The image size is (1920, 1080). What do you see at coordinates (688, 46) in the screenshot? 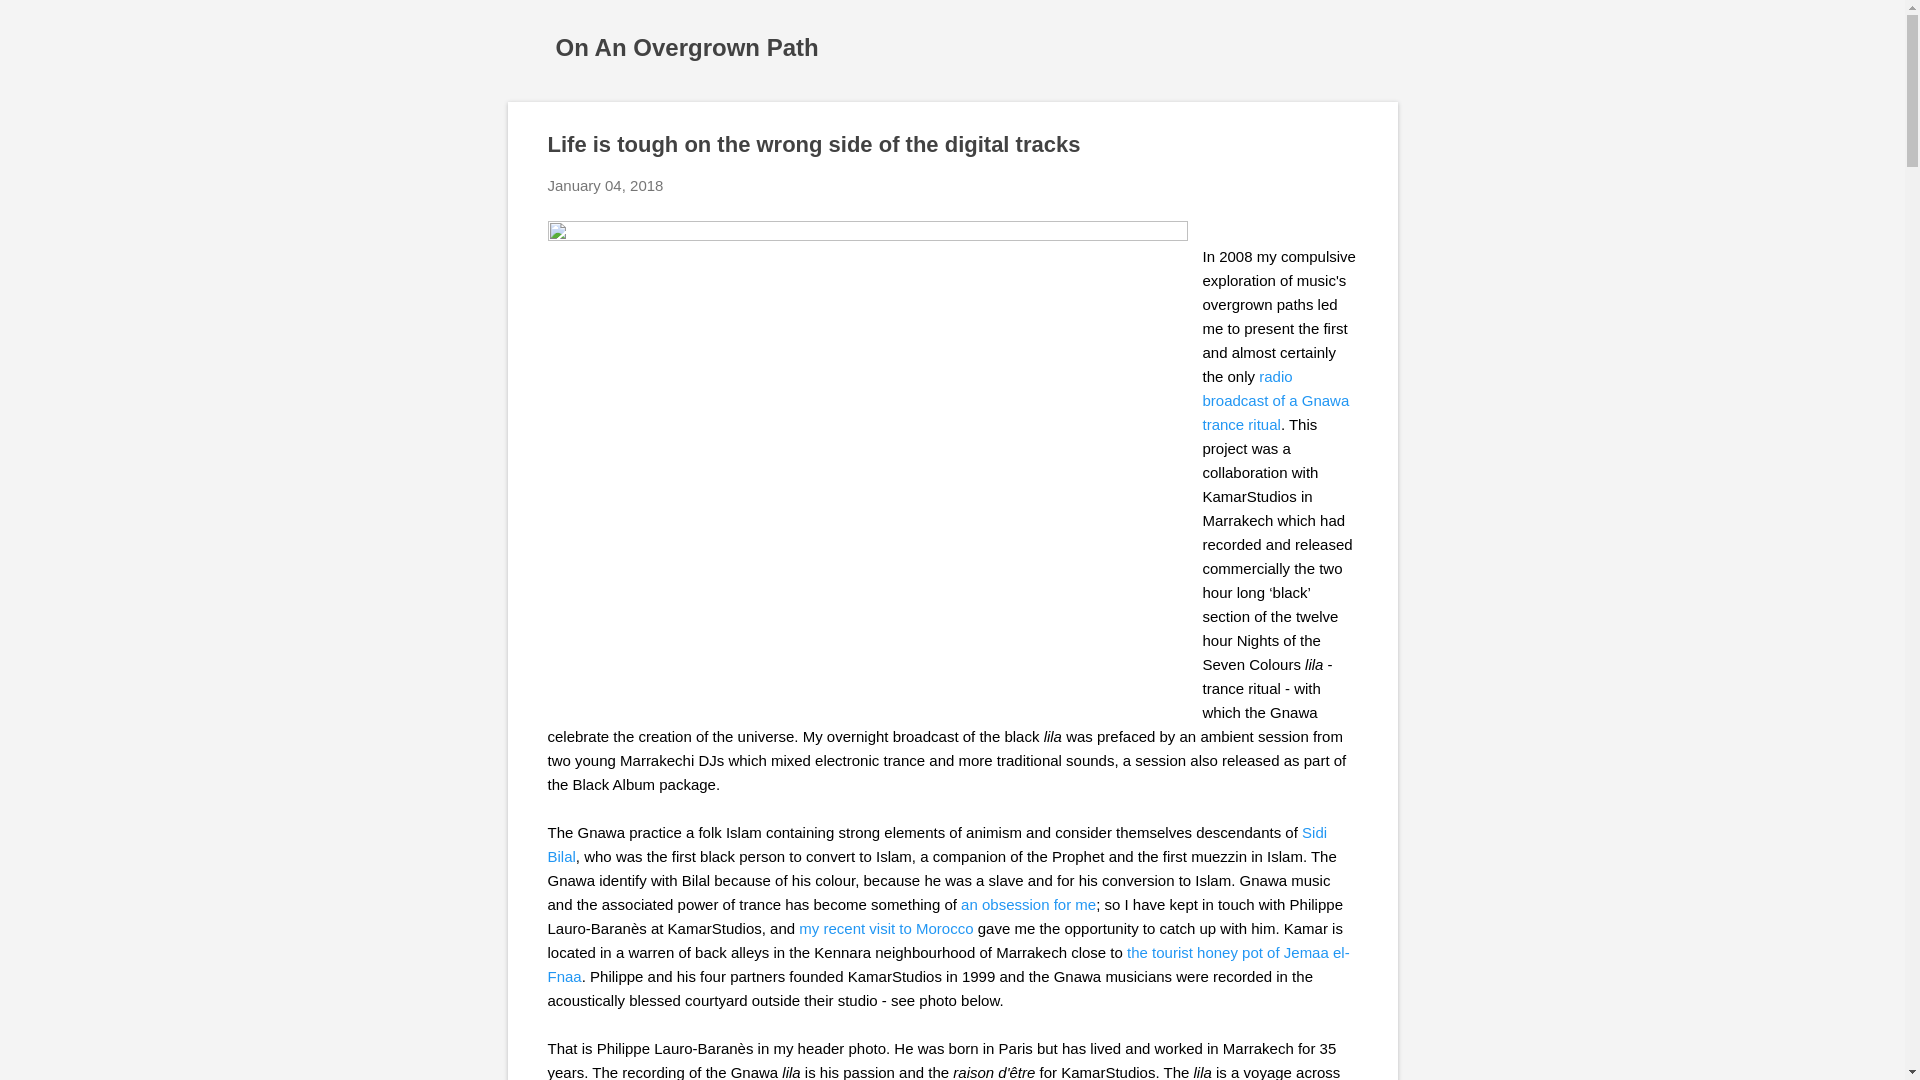
I see `On An Overgrown Path` at bounding box center [688, 46].